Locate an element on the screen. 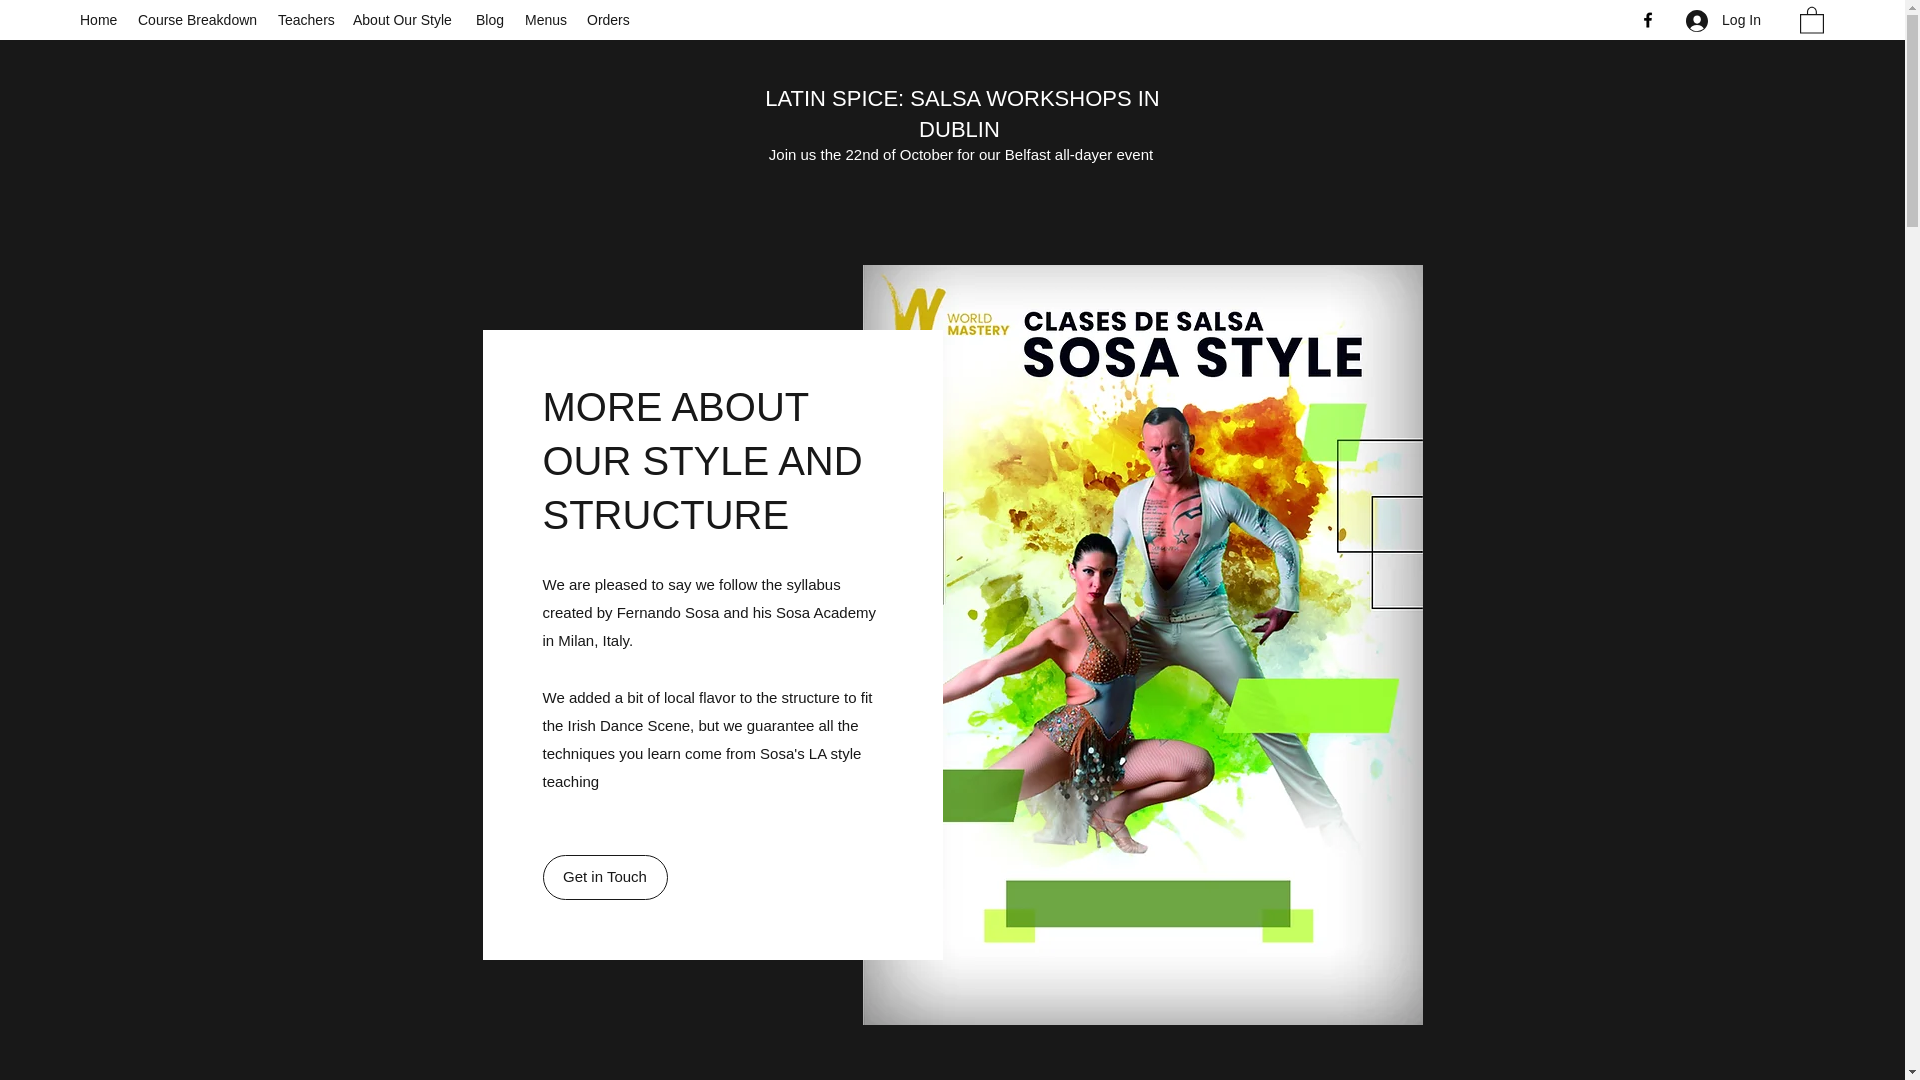 Image resolution: width=1920 pixels, height=1080 pixels. About Our Style is located at coordinates (404, 20).